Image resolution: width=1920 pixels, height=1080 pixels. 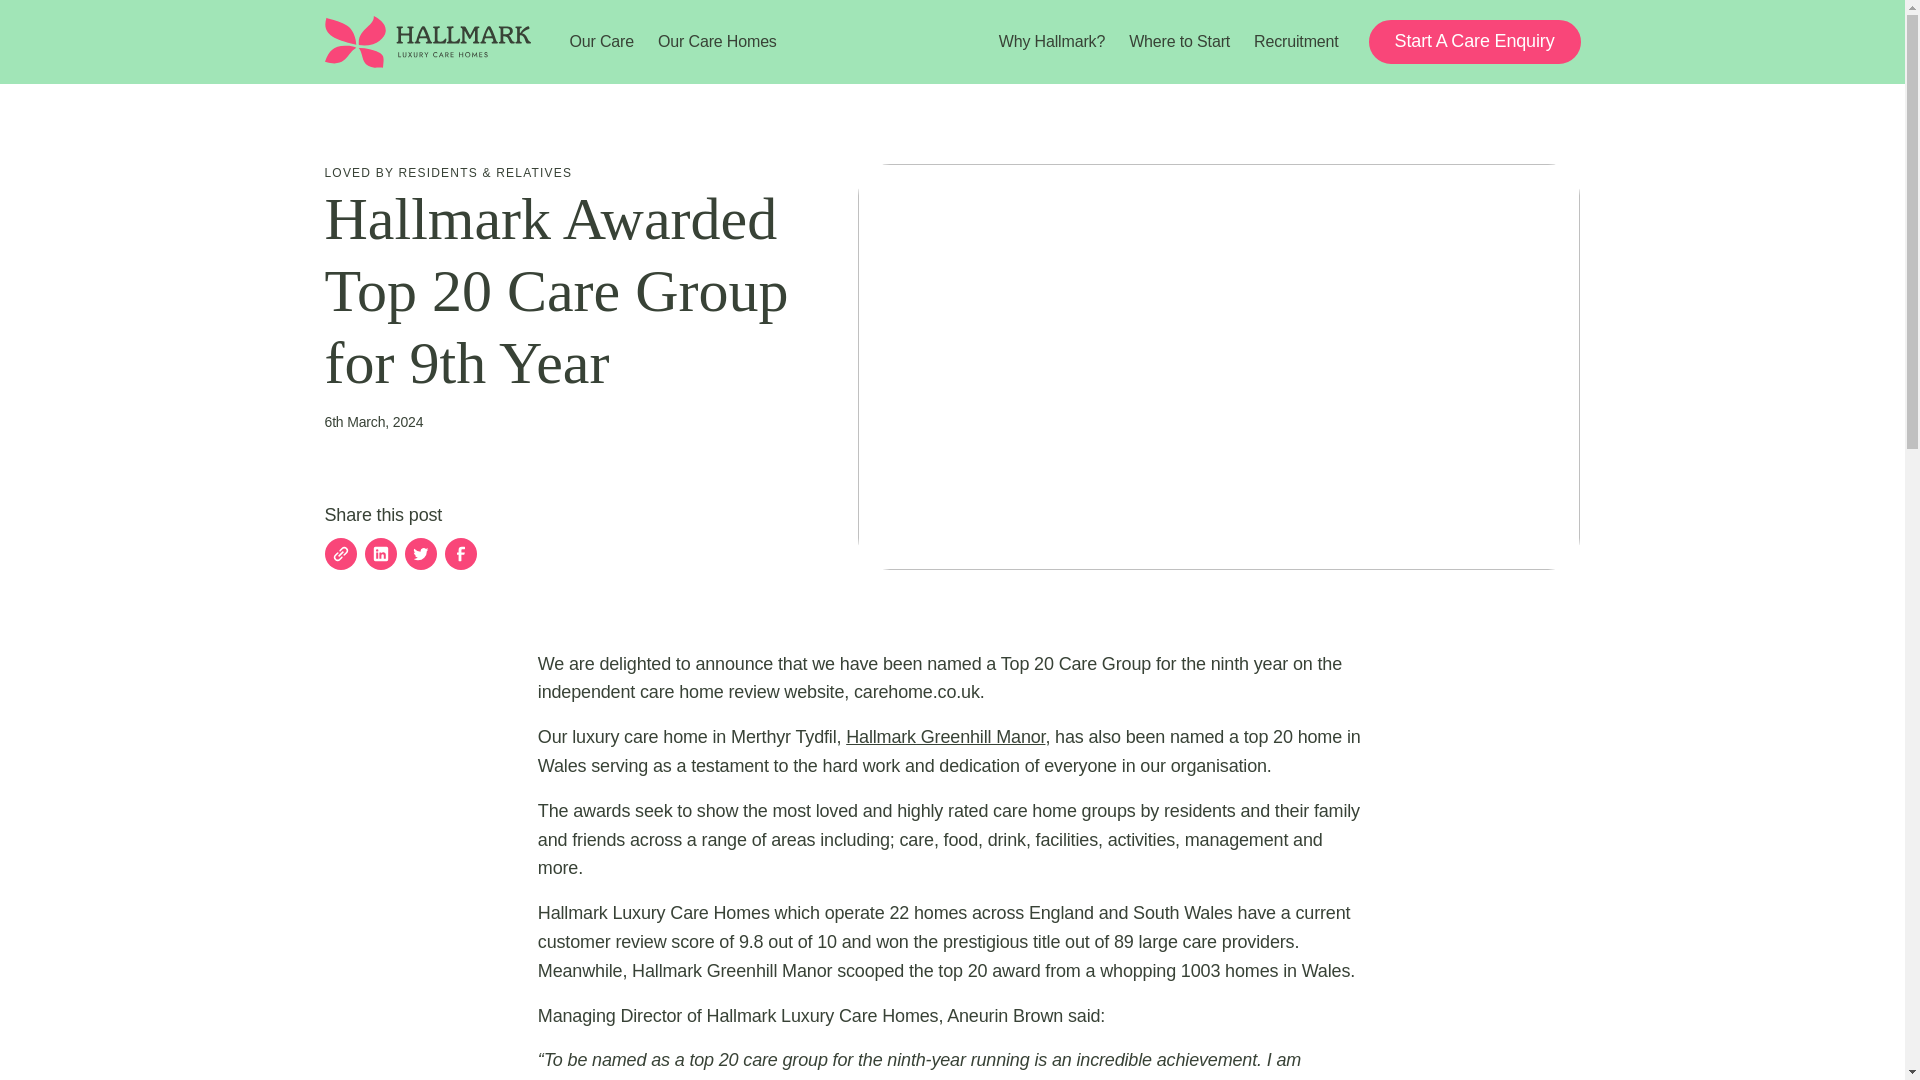 What do you see at coordinates (718, 40) in the screenshot?
I see `Our Care Homes` at bounding box center [718, 40].